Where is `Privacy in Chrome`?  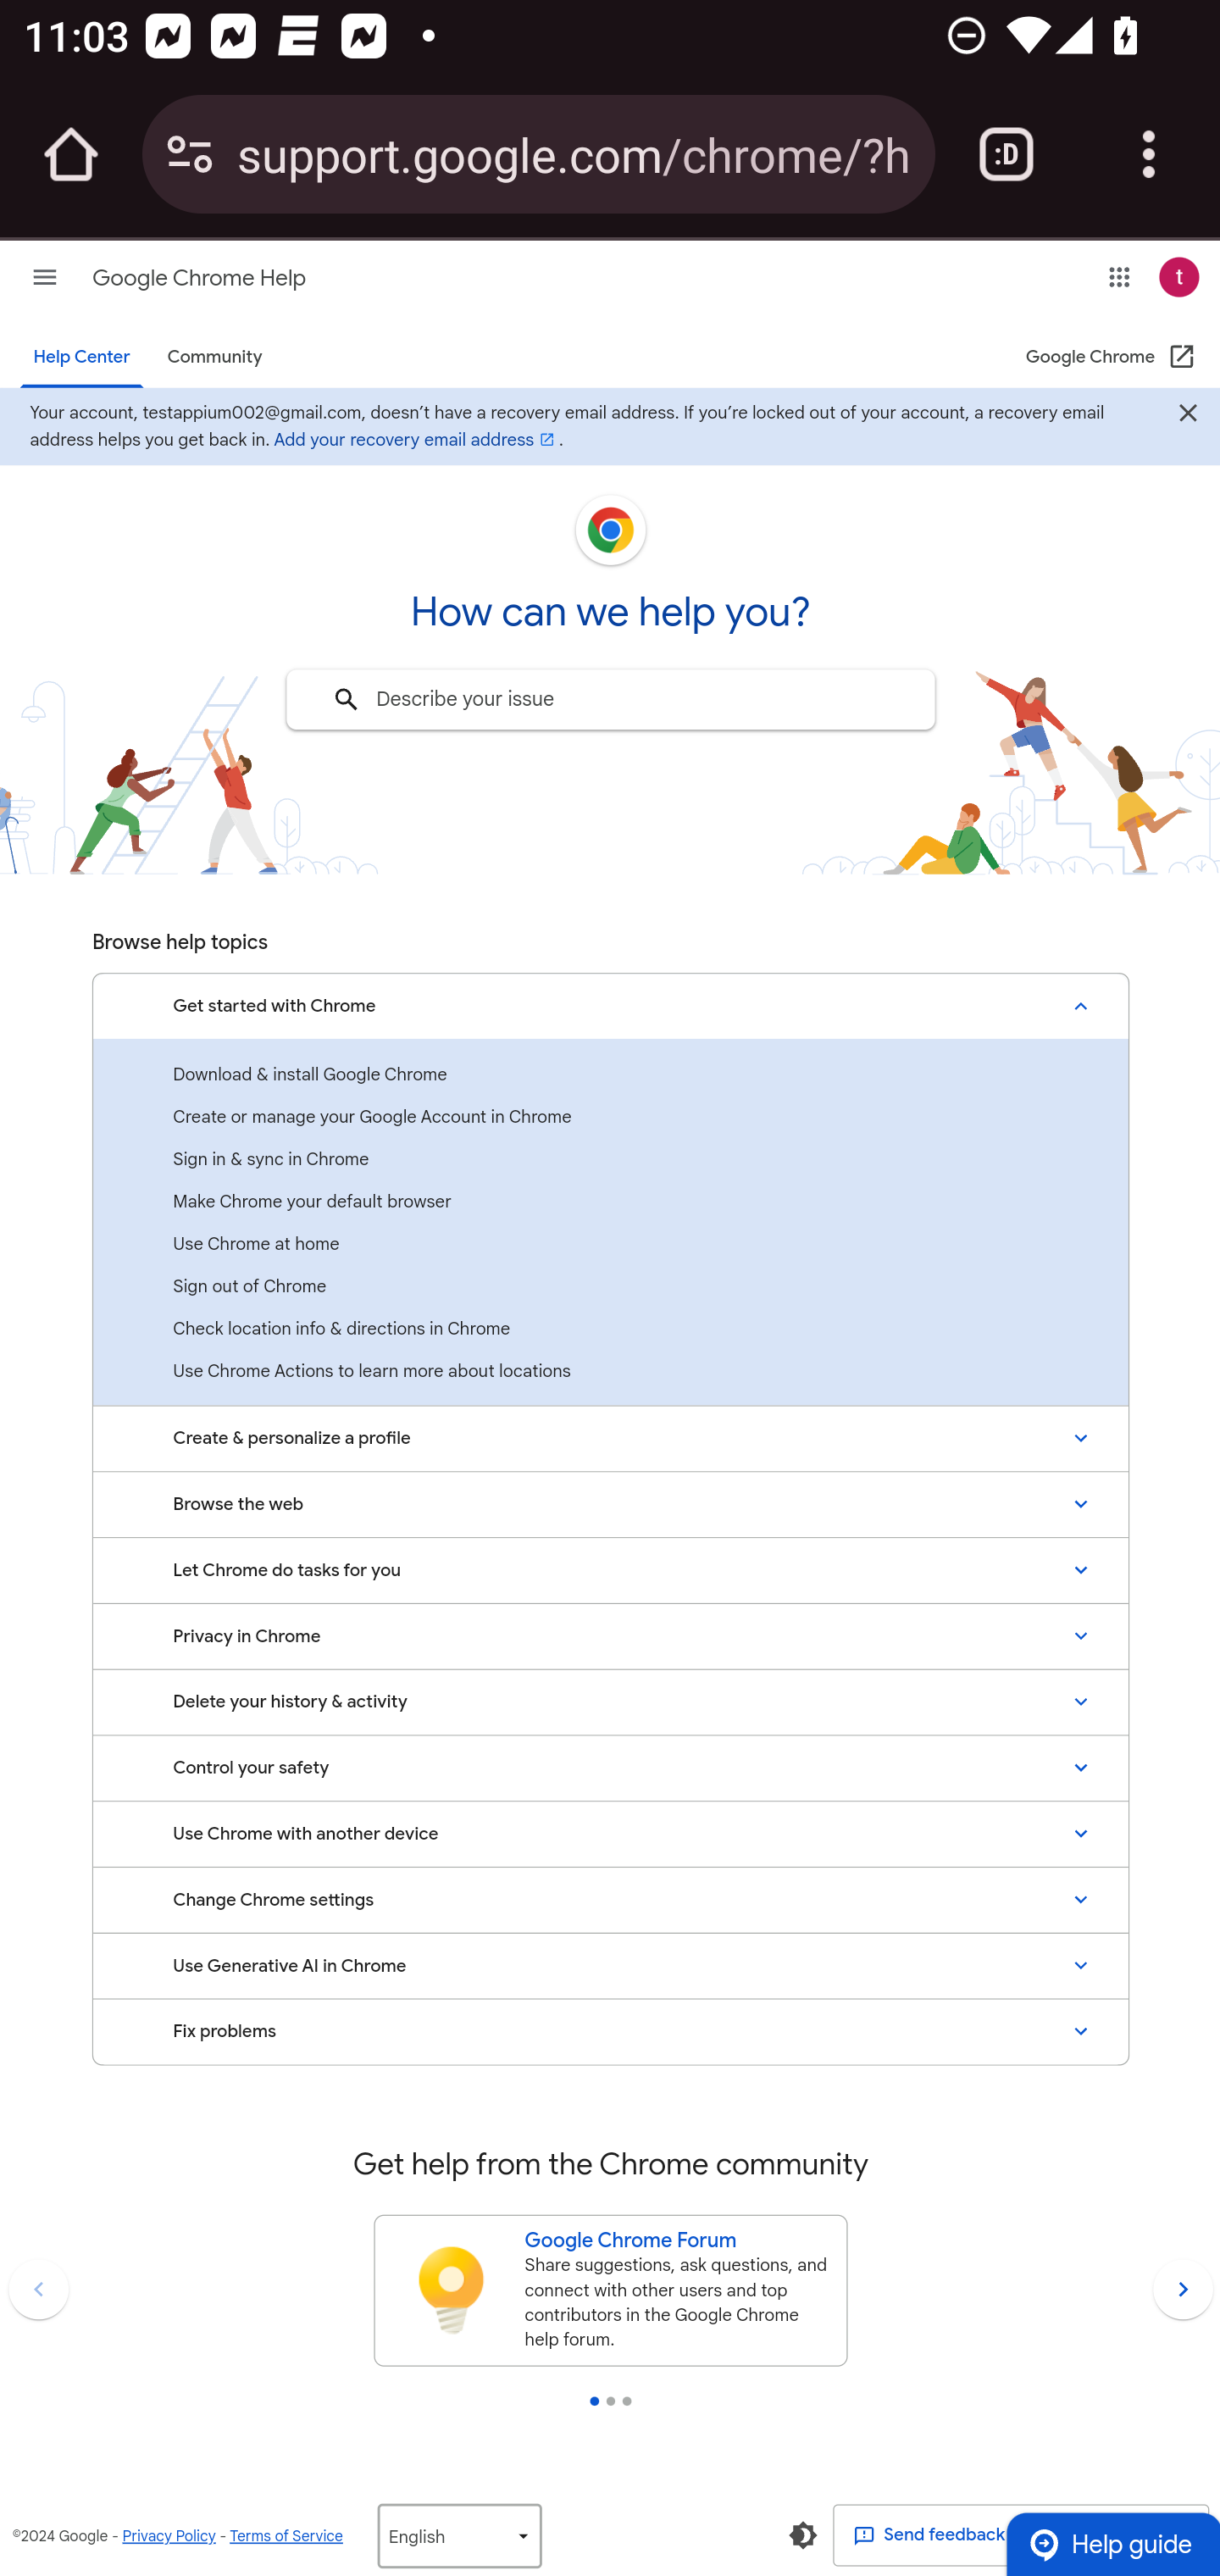
Privacy in Chrome is located at coordinates (610, 1635).